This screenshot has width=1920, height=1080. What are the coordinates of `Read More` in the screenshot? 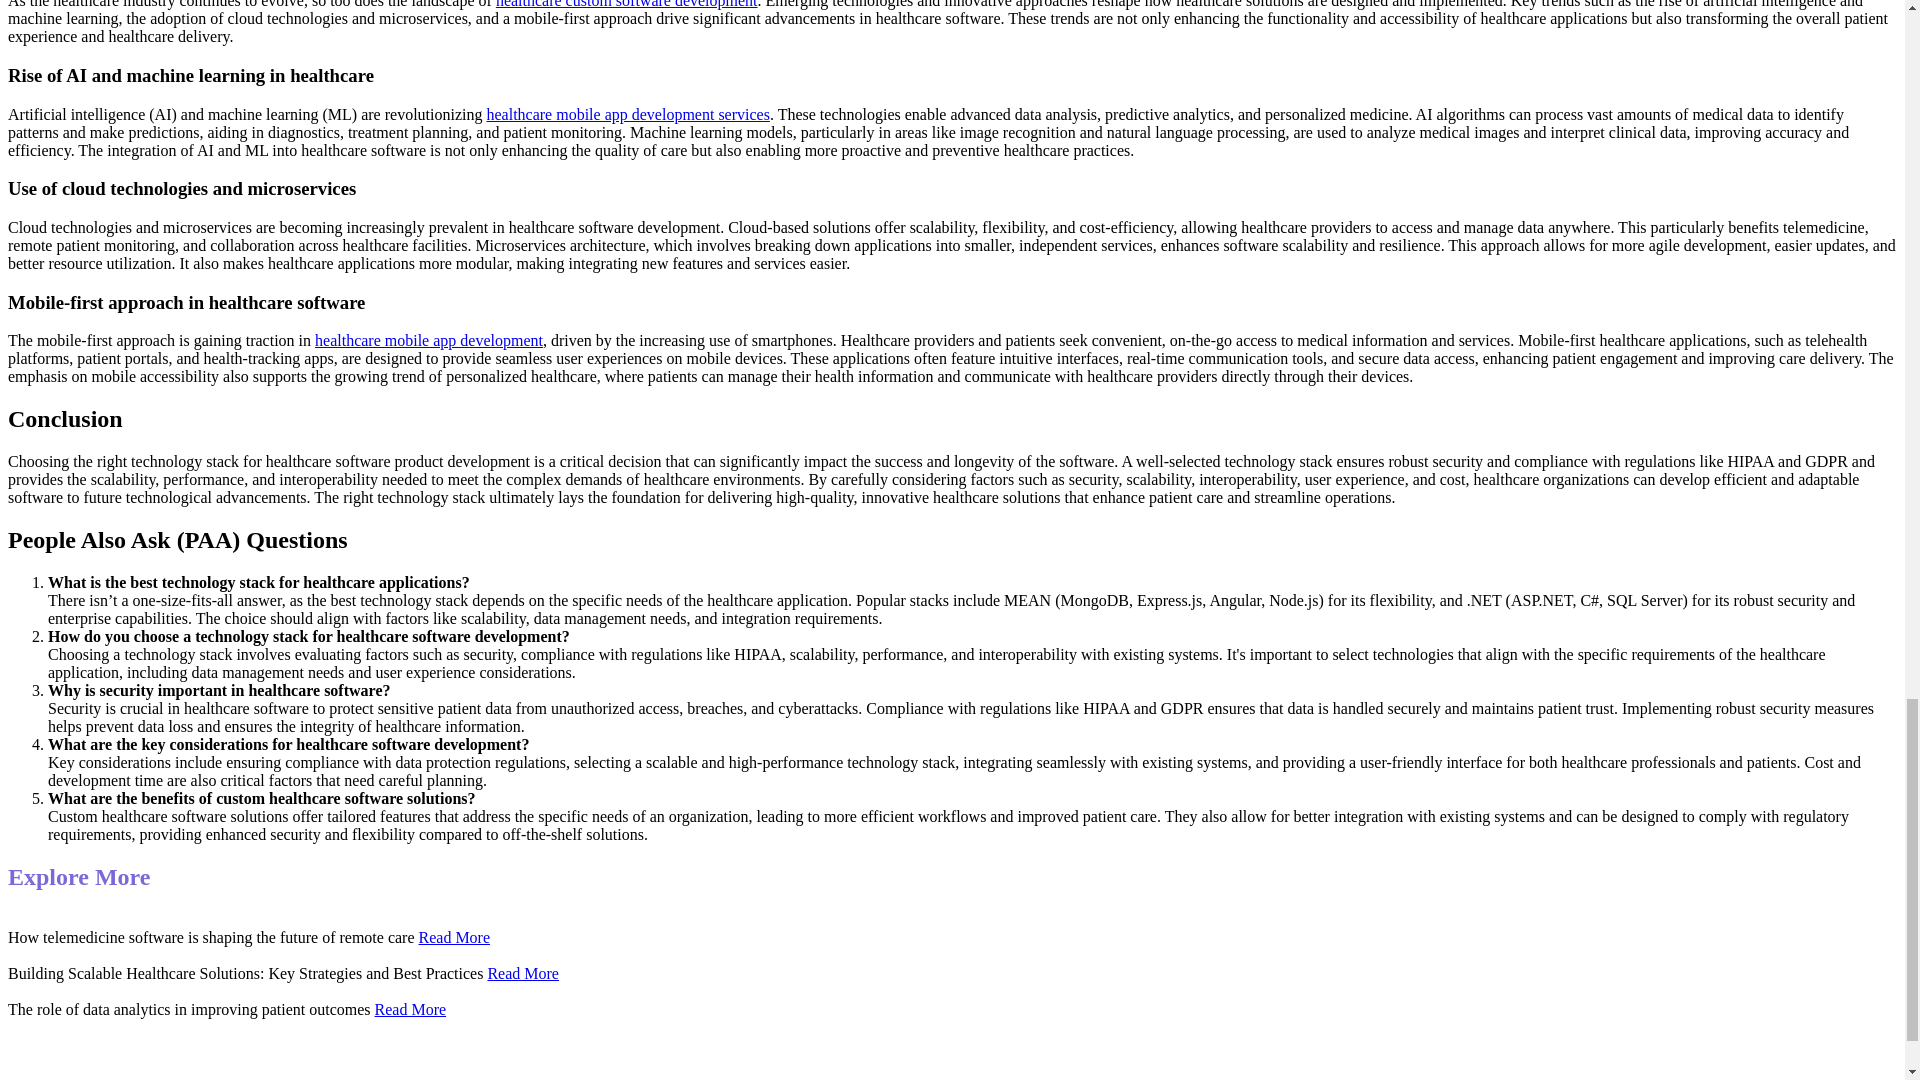 It's located at (522, 973).